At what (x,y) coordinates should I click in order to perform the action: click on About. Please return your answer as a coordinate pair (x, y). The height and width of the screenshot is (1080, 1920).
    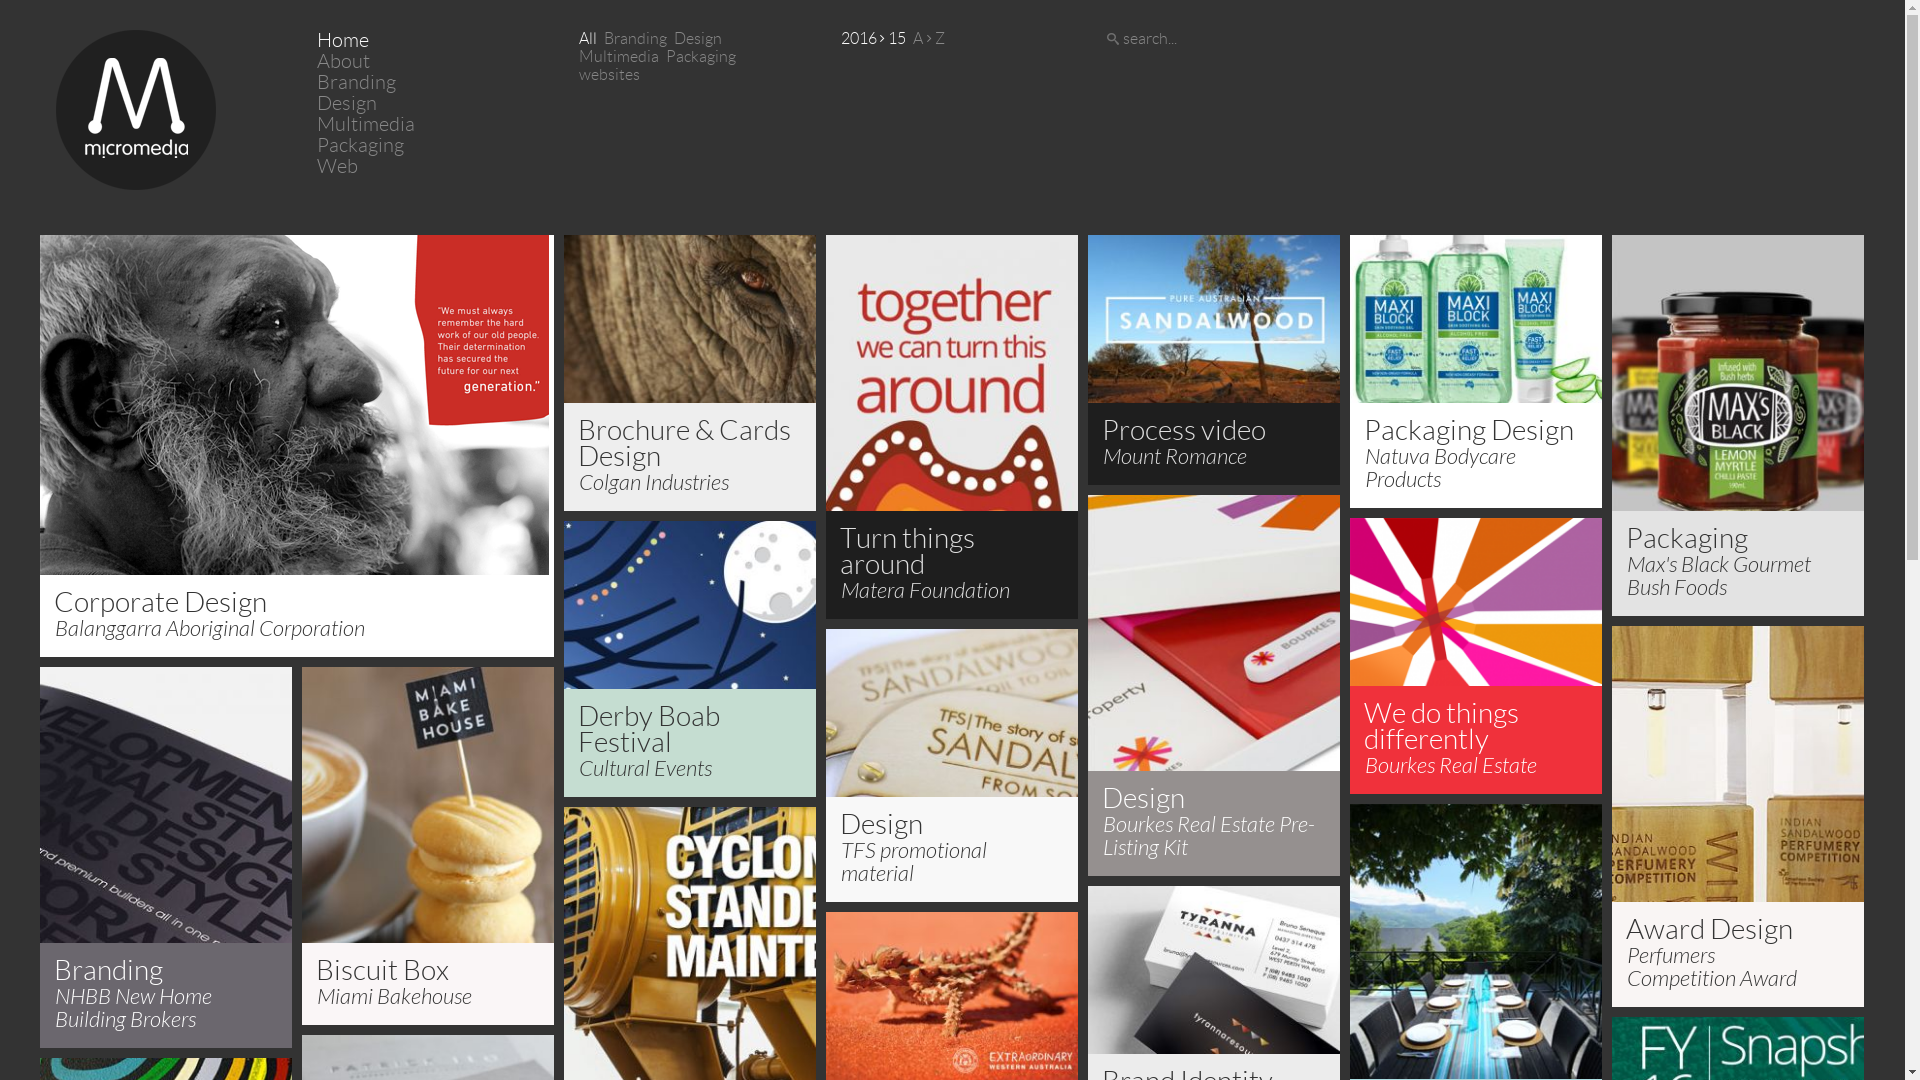
    Looking at the image, I should click on (344, 61).